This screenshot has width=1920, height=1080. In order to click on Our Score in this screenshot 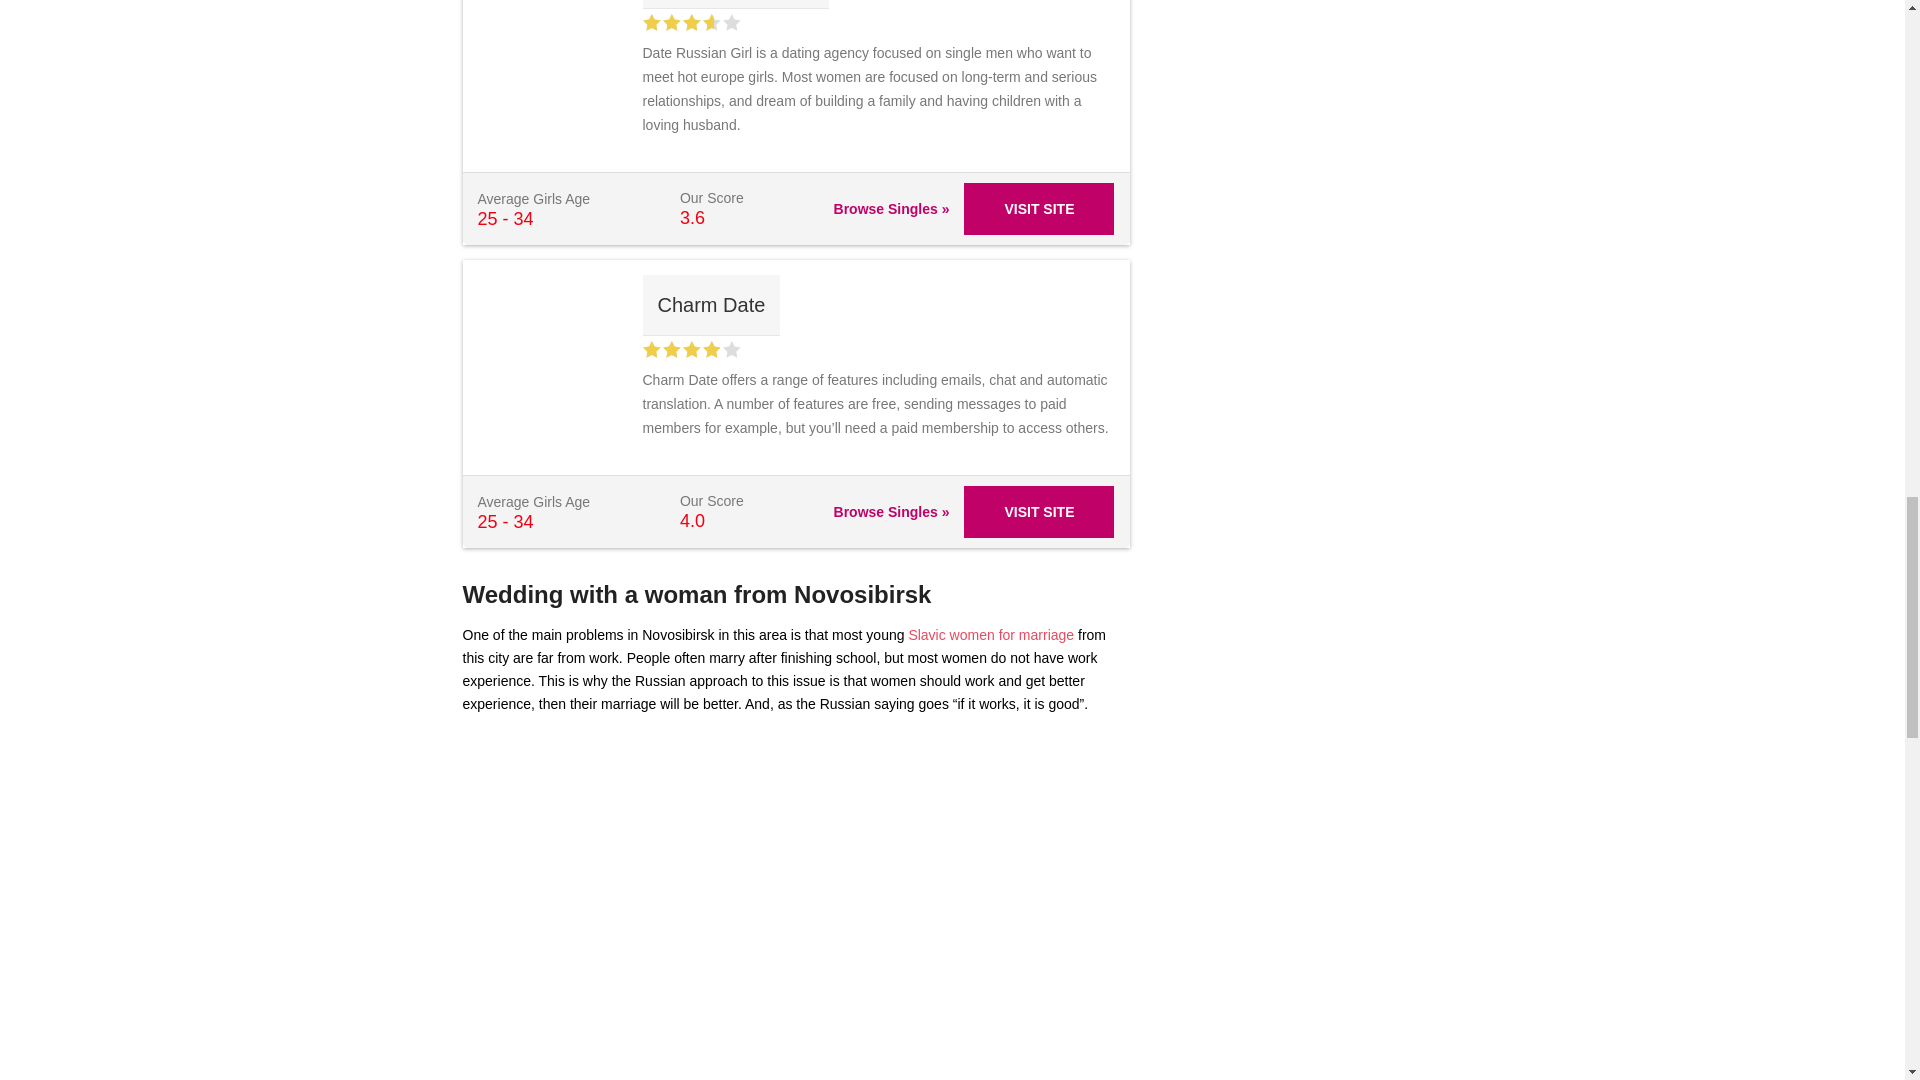, I will do `click(690, 22)`.